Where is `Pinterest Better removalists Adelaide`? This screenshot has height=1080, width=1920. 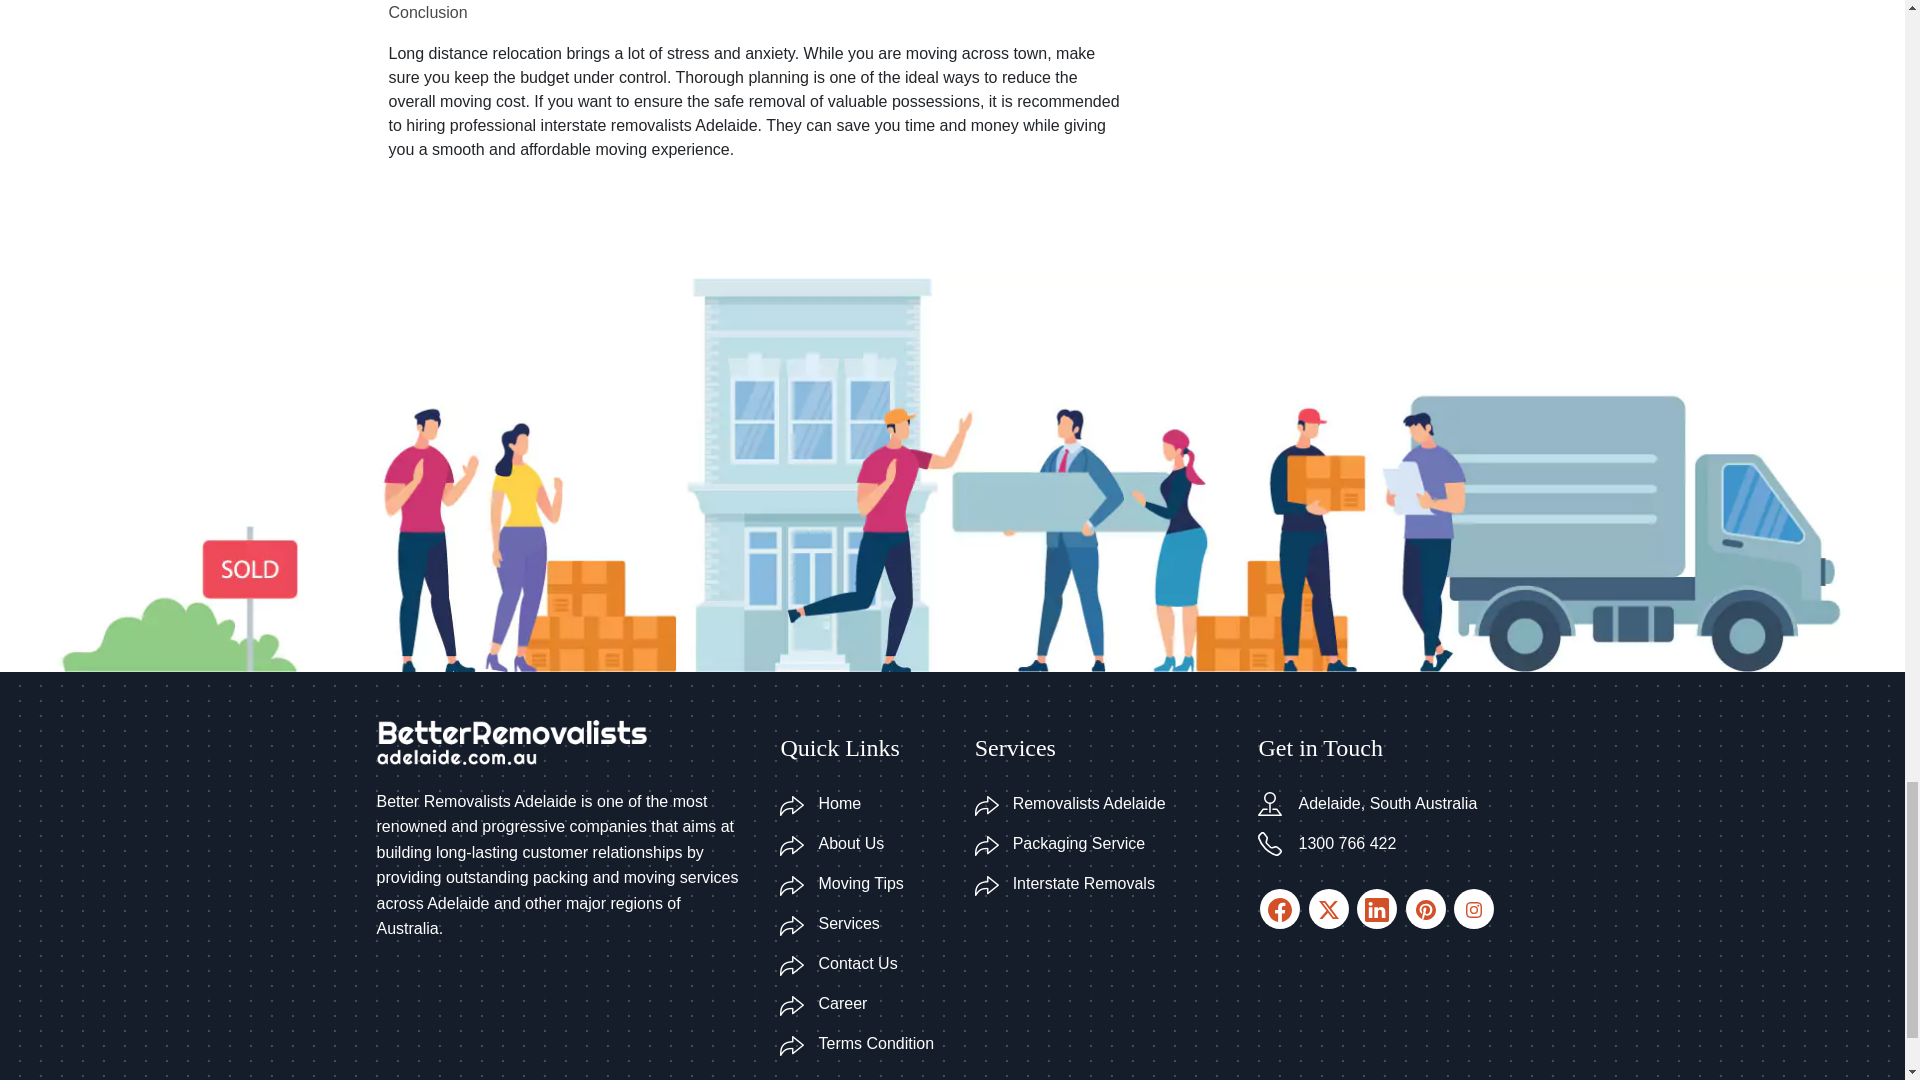 Pinterest Better removalists Adelaide is located at coordinates (1329, 908).